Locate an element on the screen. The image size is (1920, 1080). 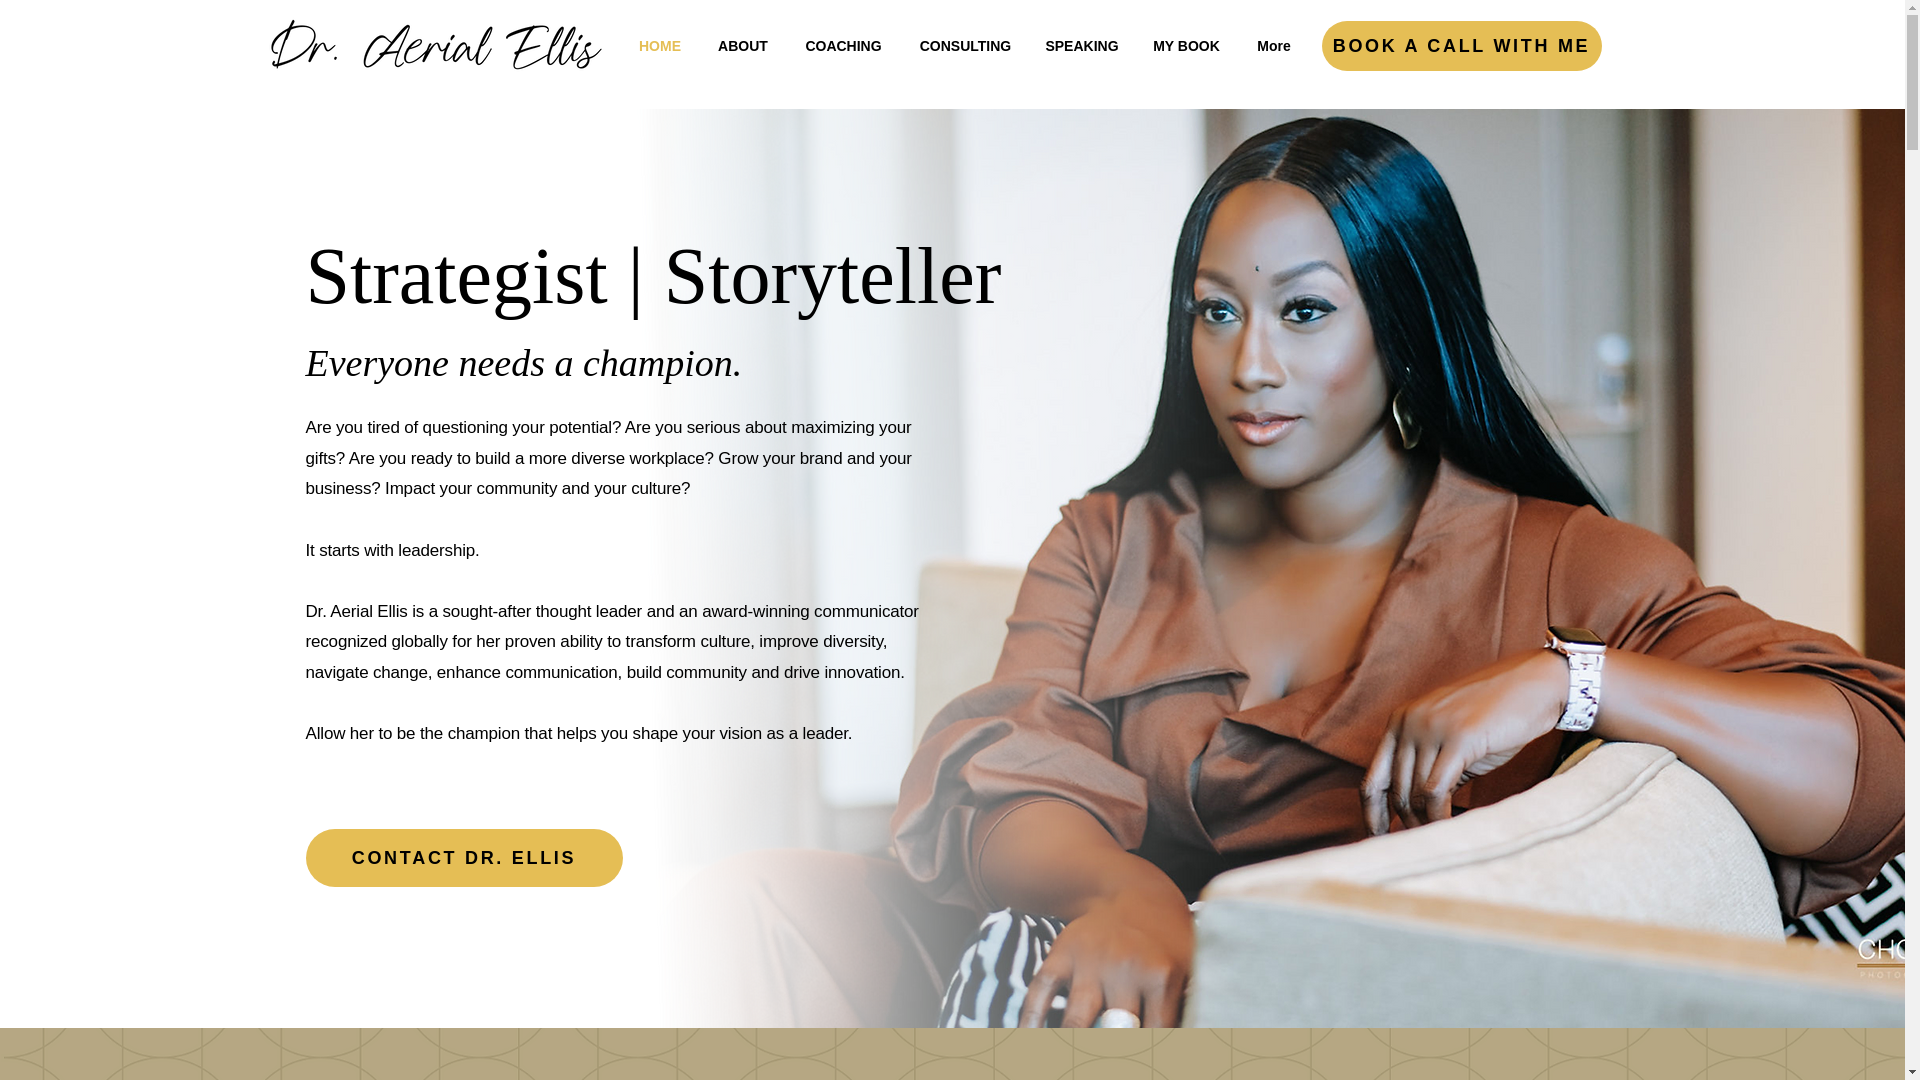
HOME is located at coordinates (660, 46).